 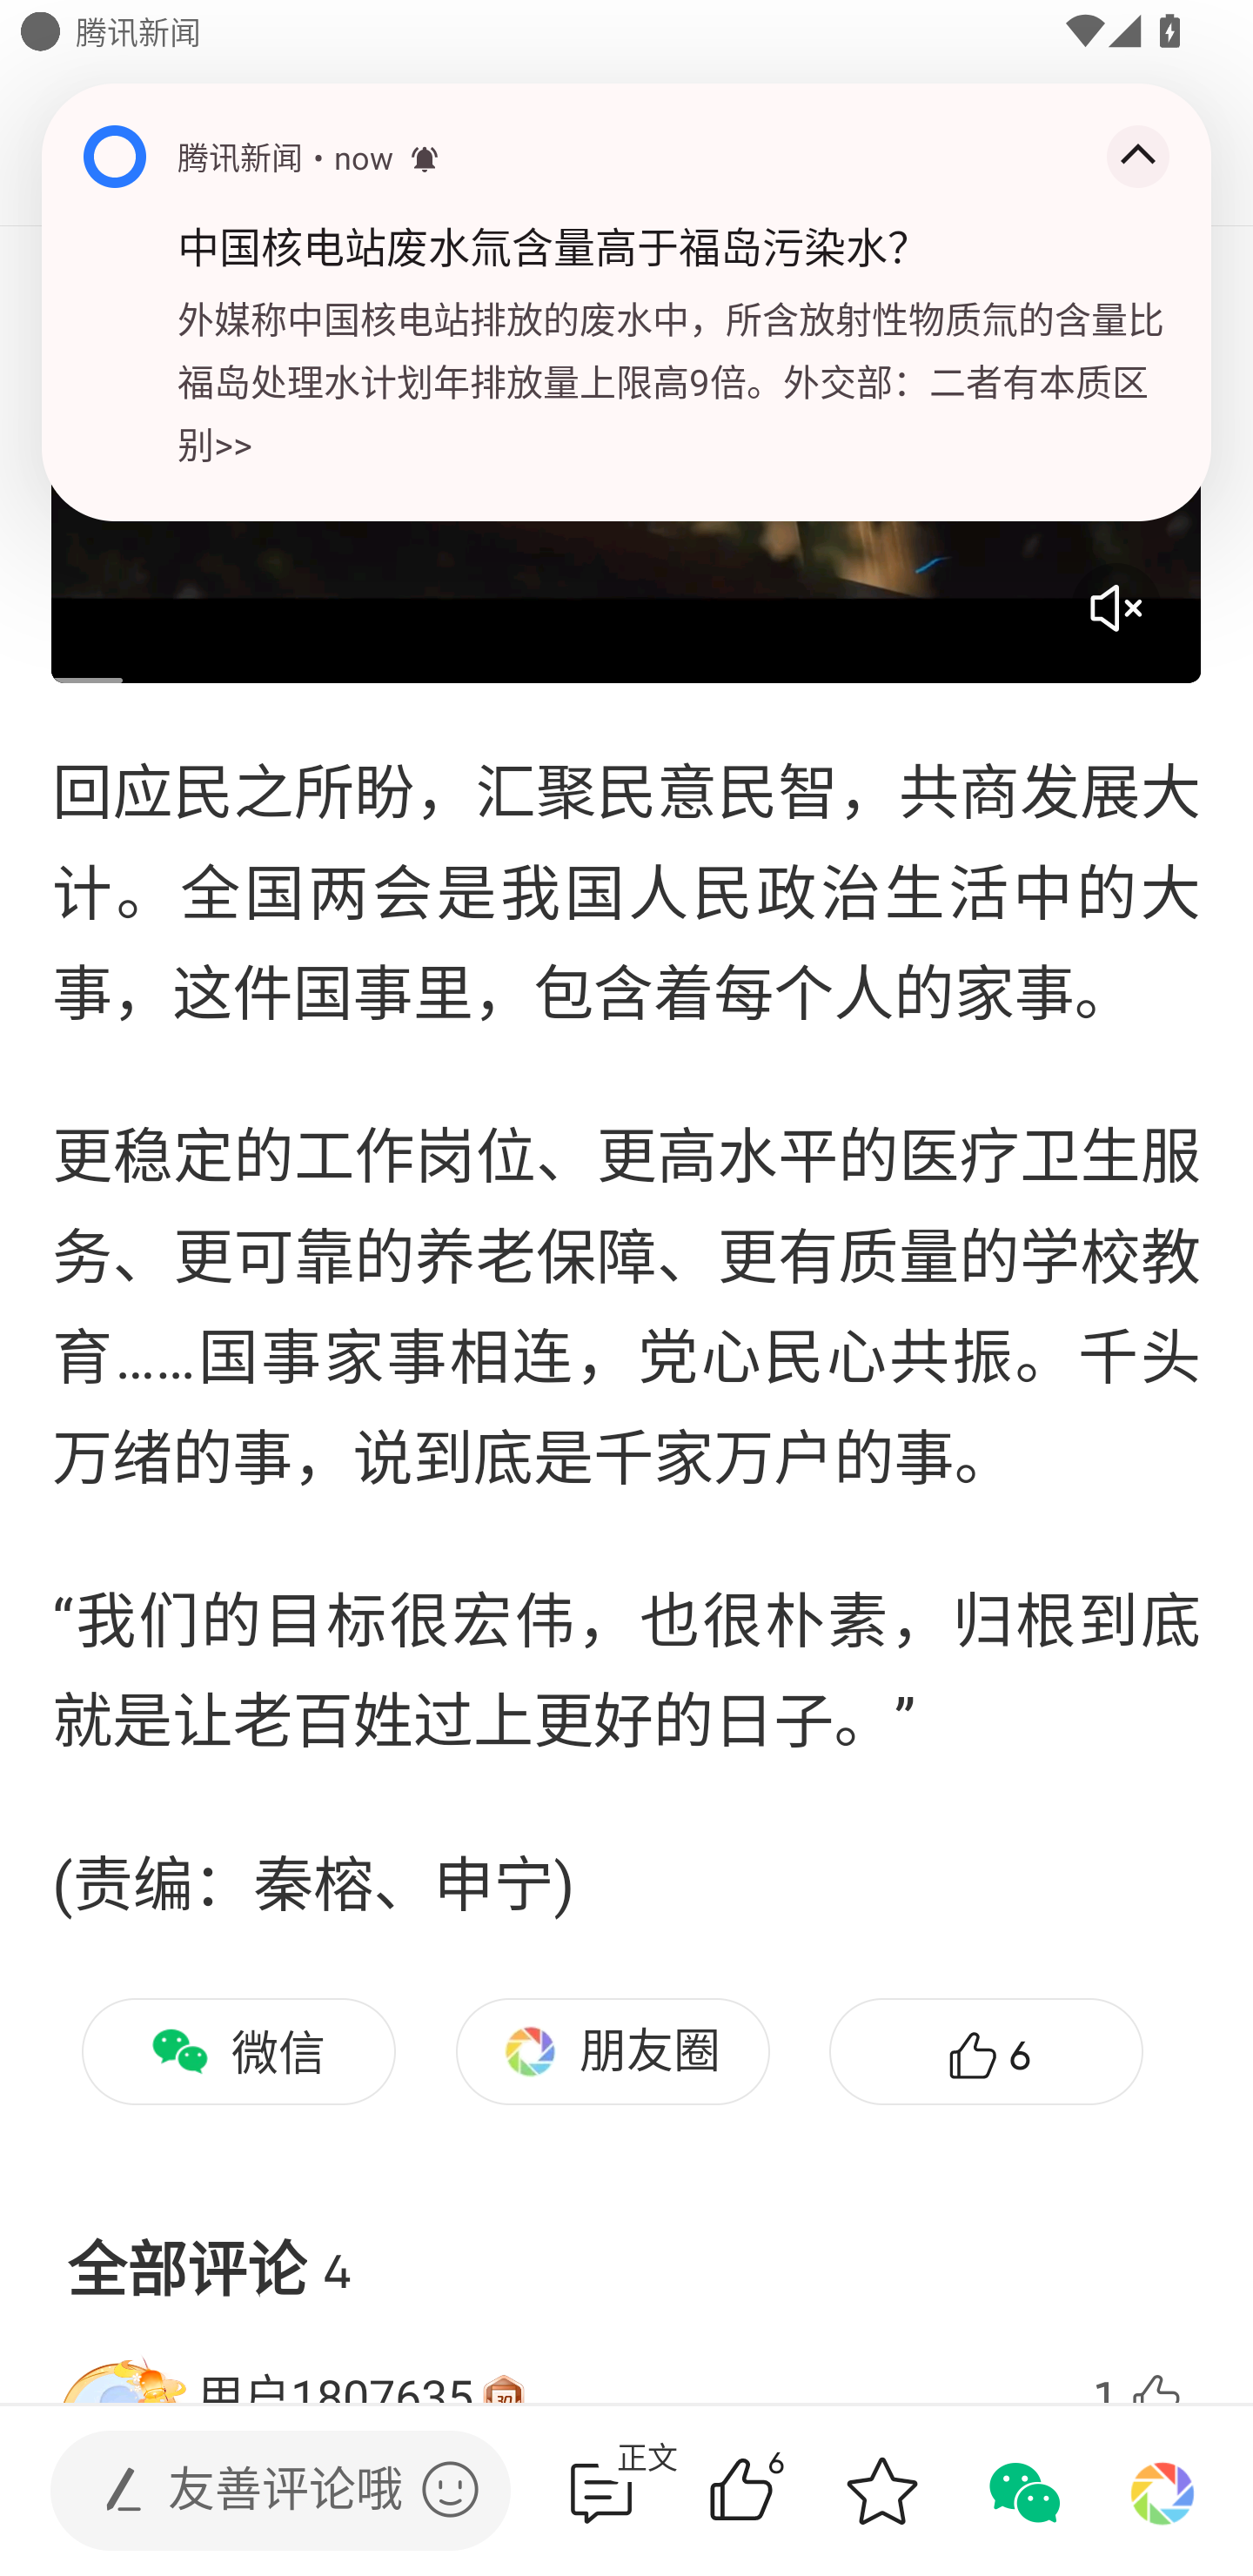 What do you see at coordinates (601, 2491) in the screenshot?
I see `4评论  正文 正文` at bounding box center [601, 2491].